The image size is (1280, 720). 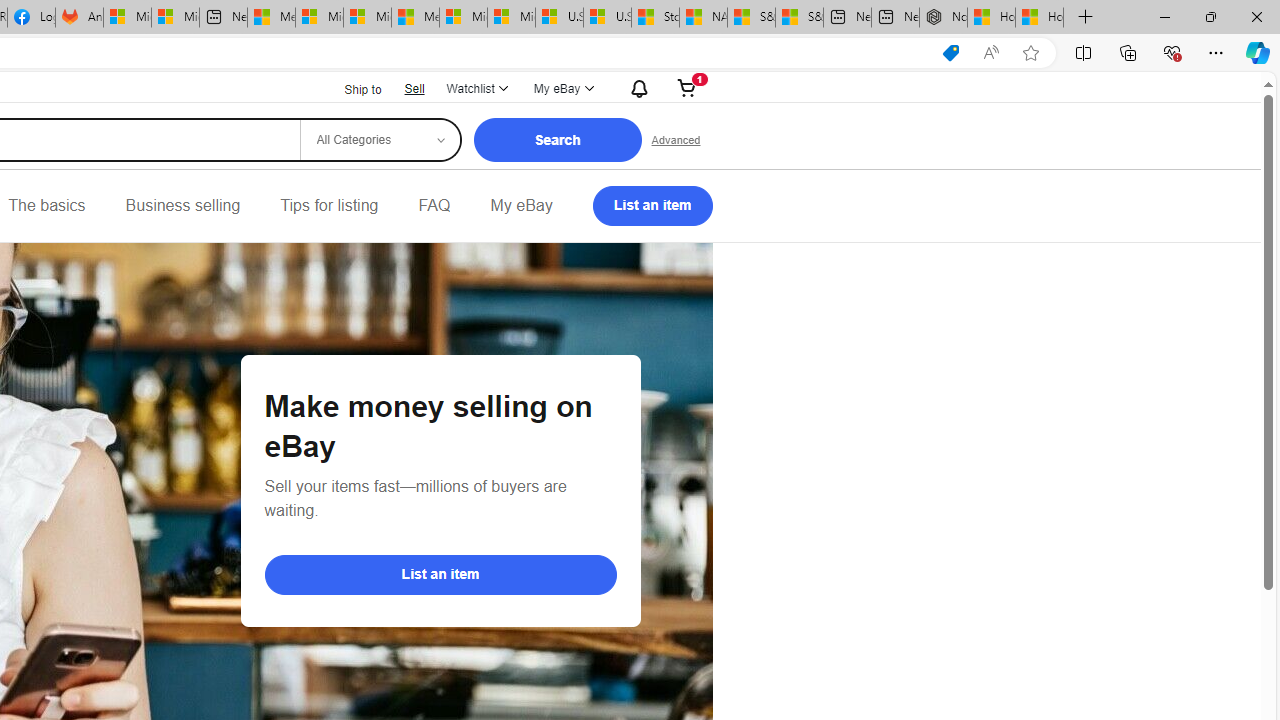 What do you see at coordinates (182, 206) in the screenshot?
I see `Business selling` at bounding box center [182, 206].